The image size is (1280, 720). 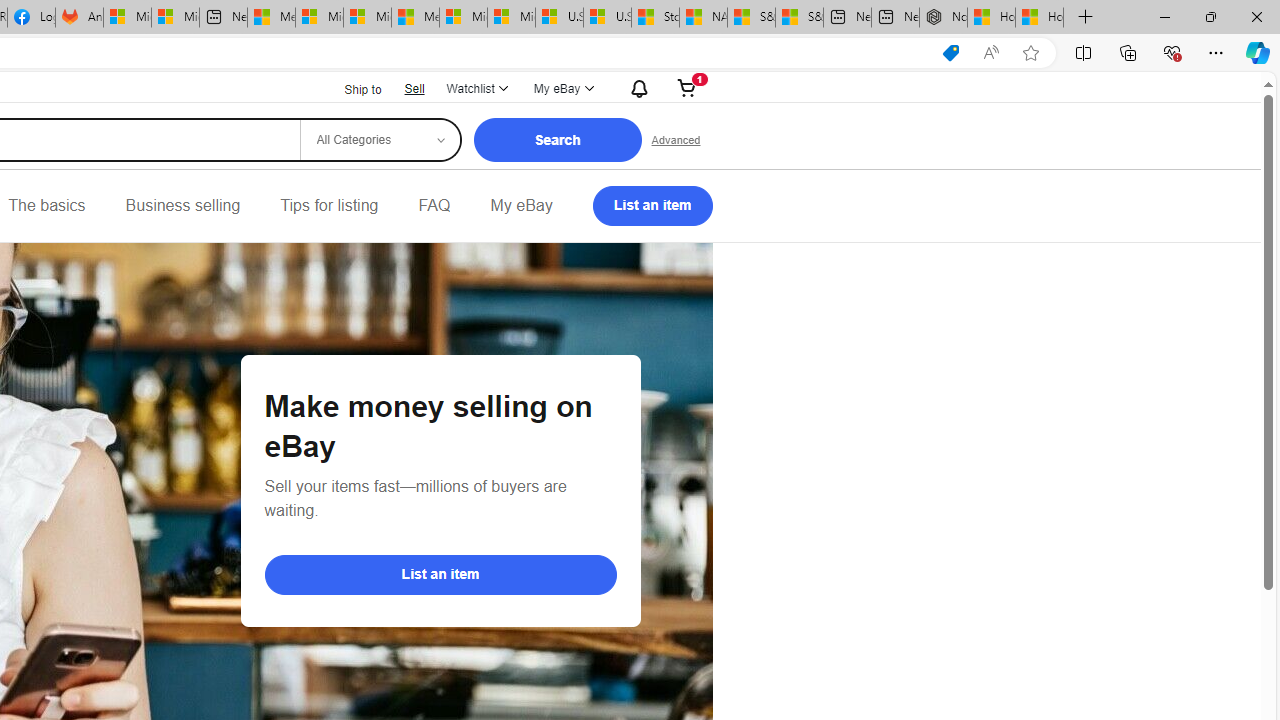 What do you see at coordinates (182, 206) in the screenshot?
I see `Business selling` at bounding box center [182, 206].